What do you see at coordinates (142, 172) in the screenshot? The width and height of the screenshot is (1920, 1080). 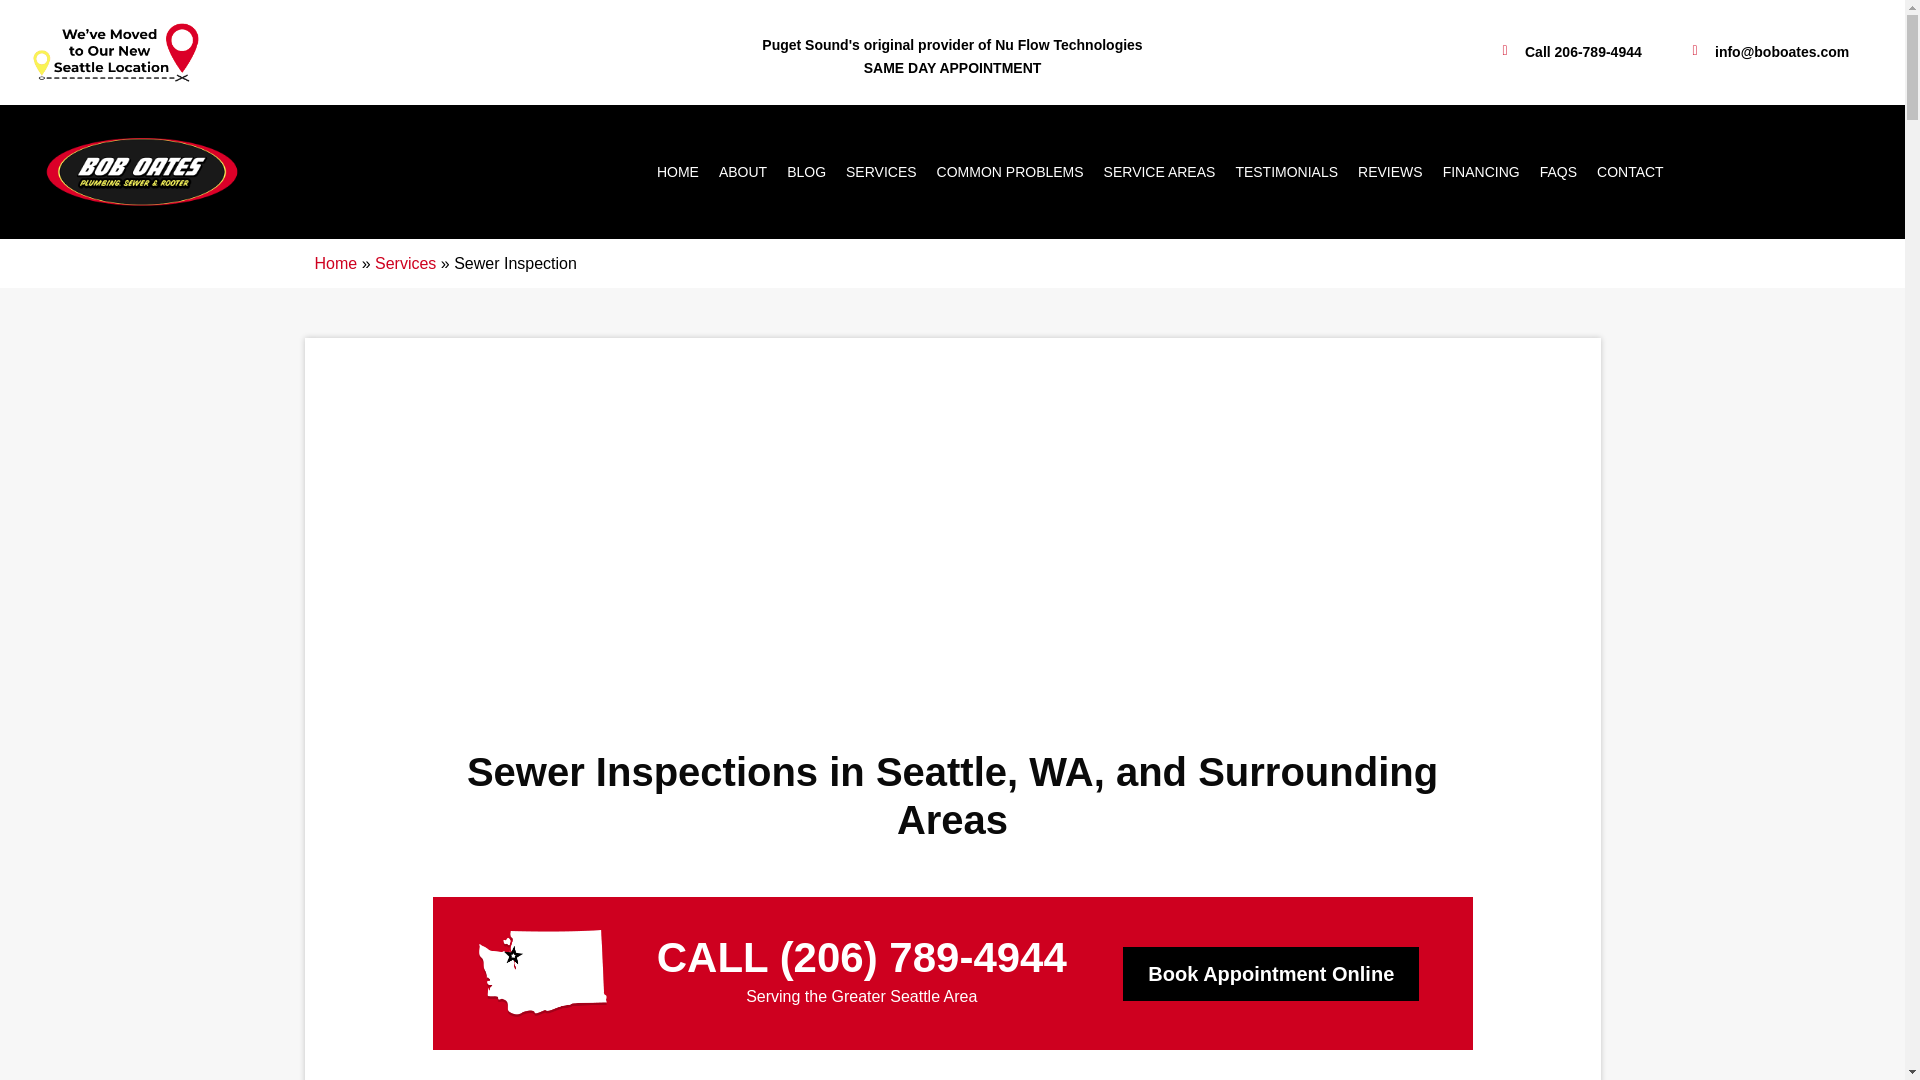 I see `Bob Oates` at bounding box center [142, 172].